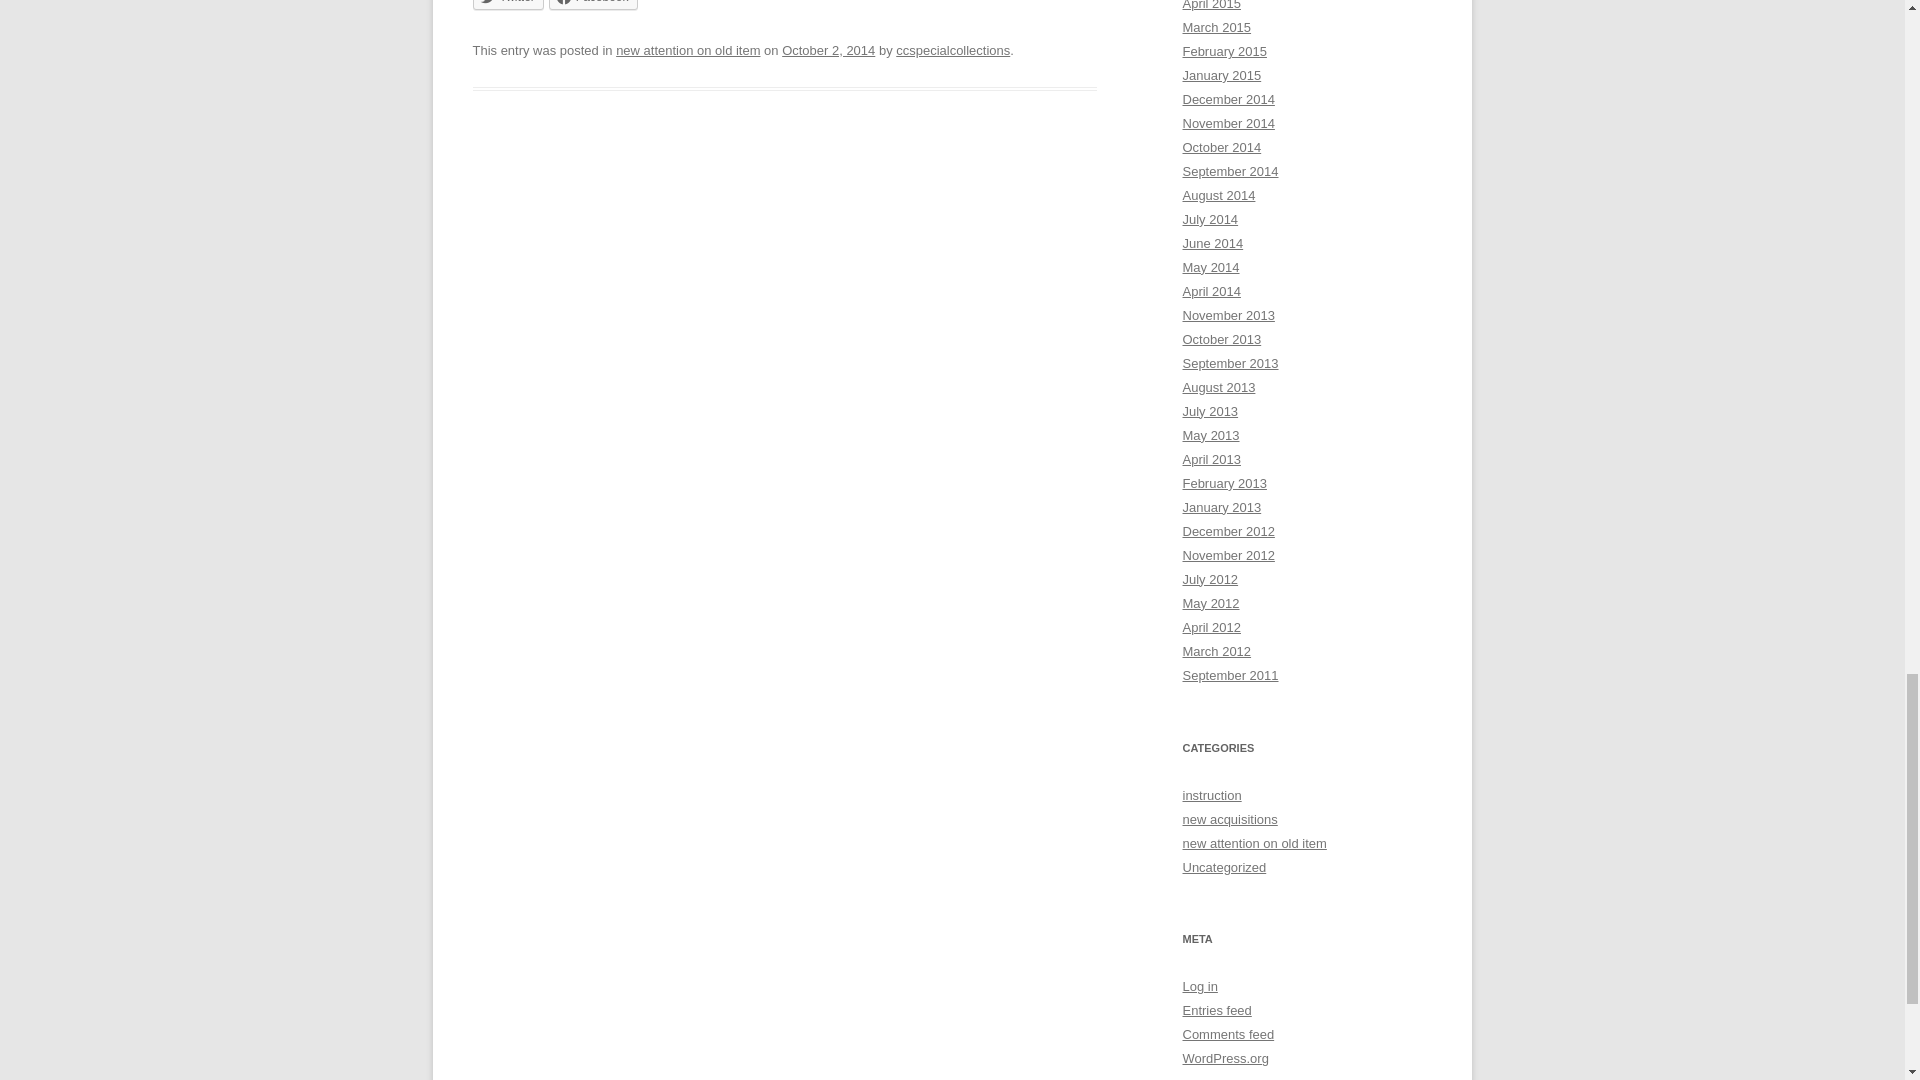  Describe the element at coordinates (828, 50) in the screenshot. I see `October 2, 2014` at that location.